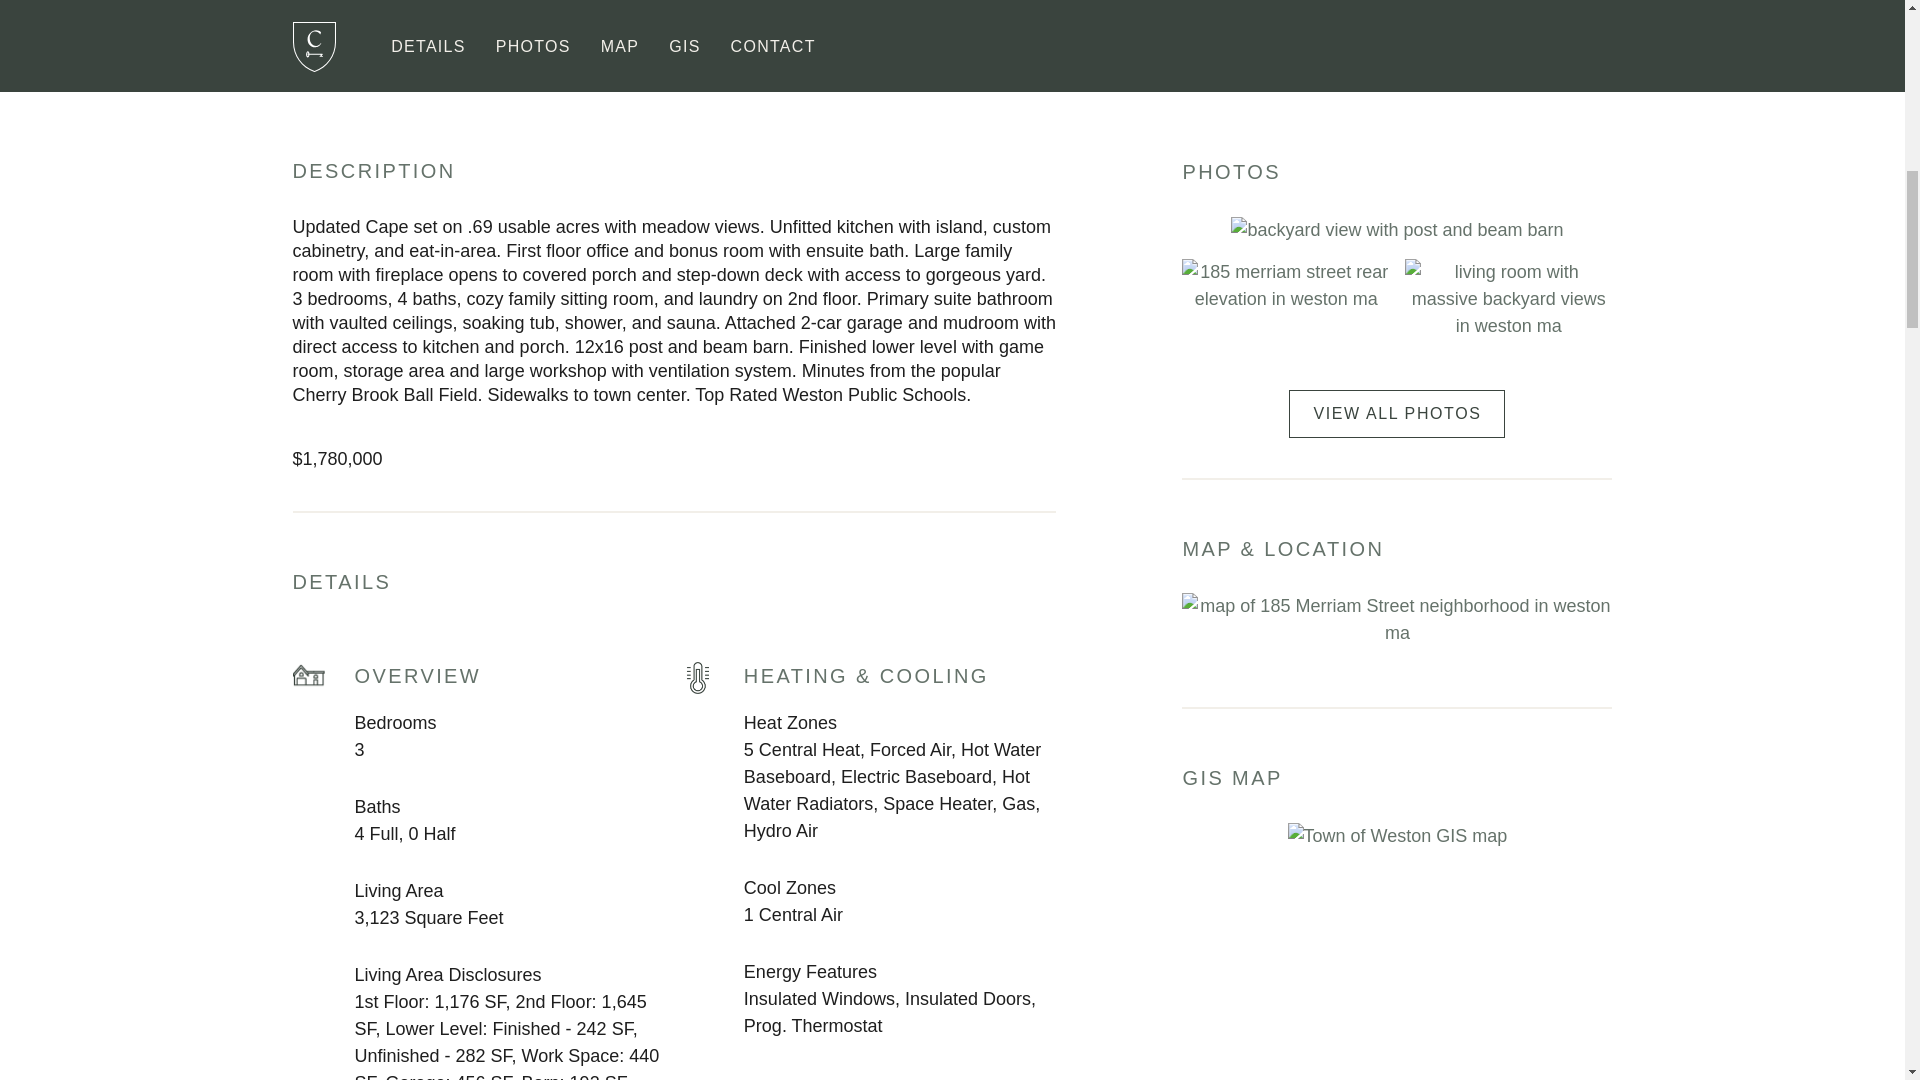 Image resolution: width=1920 pixels, height=1080 pixels. Describe the element at coordinates (773, 36) in the screenshot. I see `CONTACT` at that location.